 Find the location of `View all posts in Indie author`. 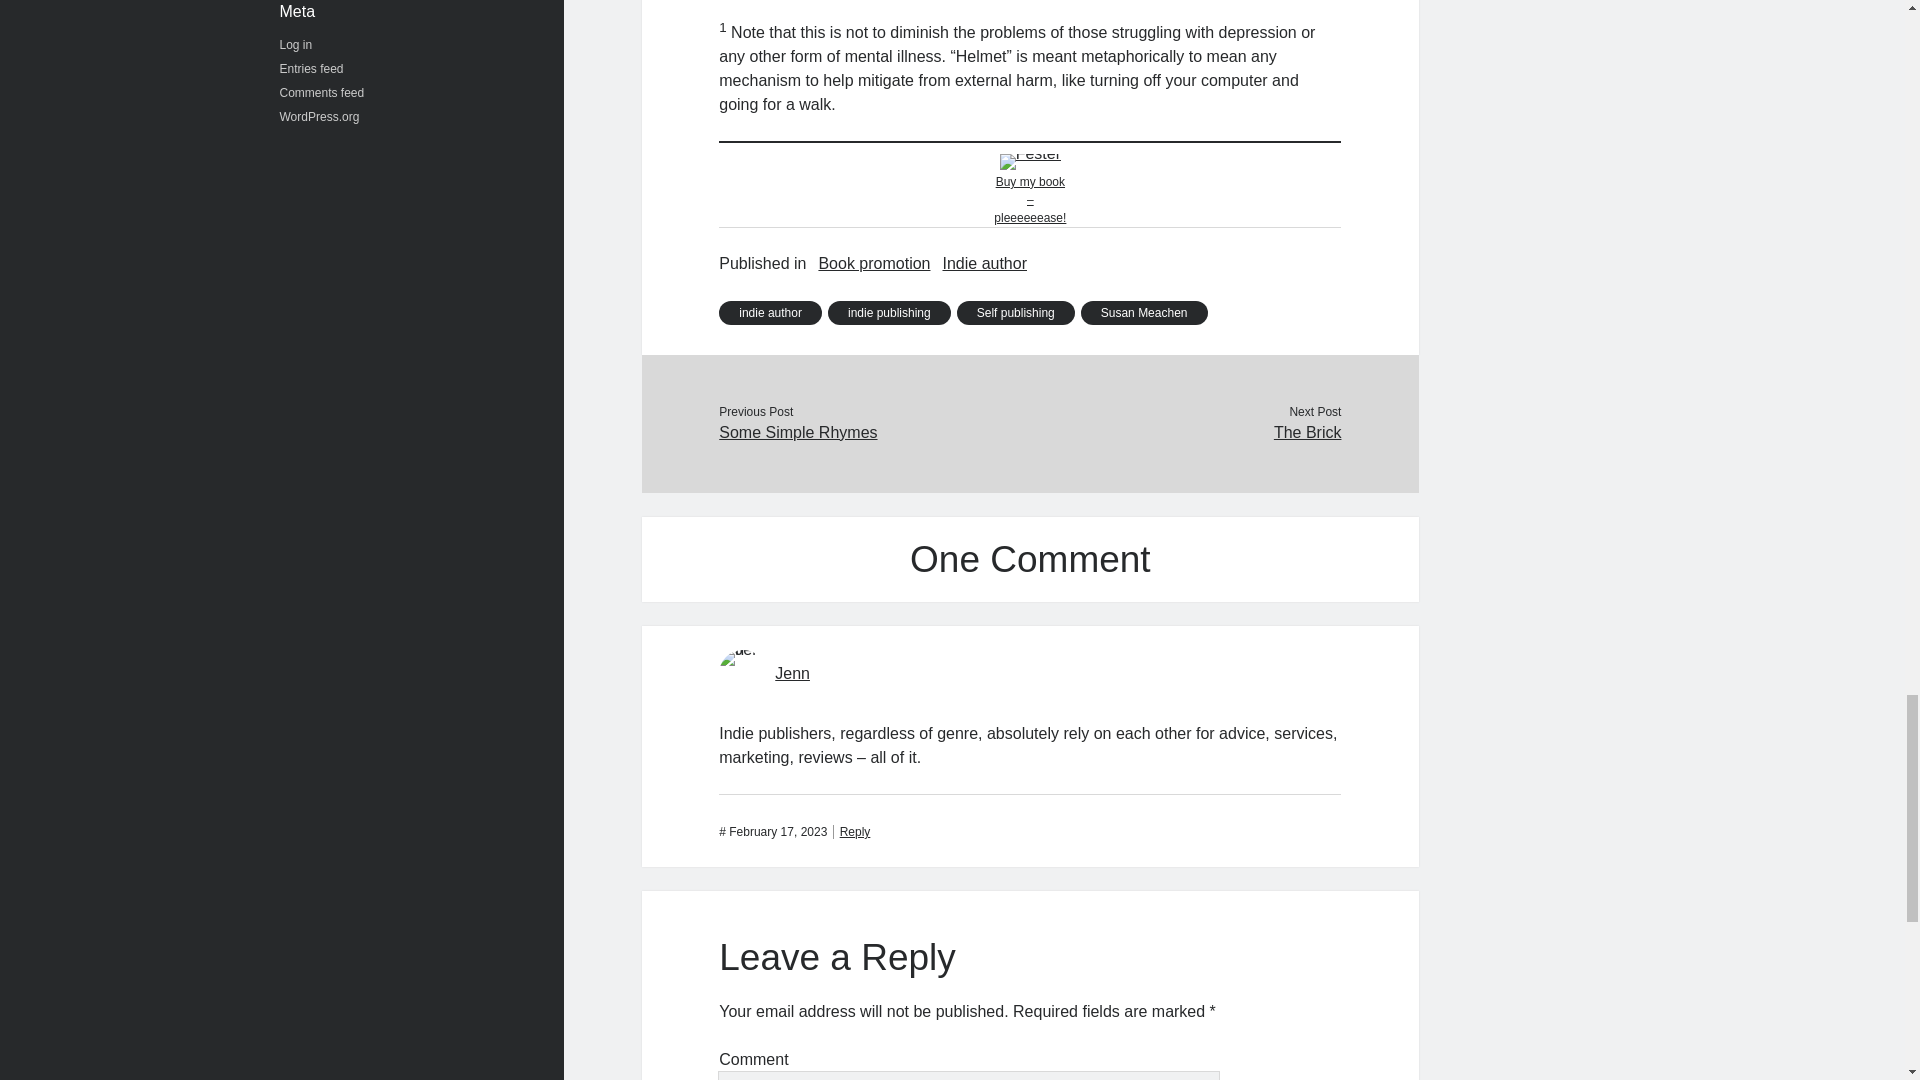

View all posts in Indie author is located at coordinates (984, 264).